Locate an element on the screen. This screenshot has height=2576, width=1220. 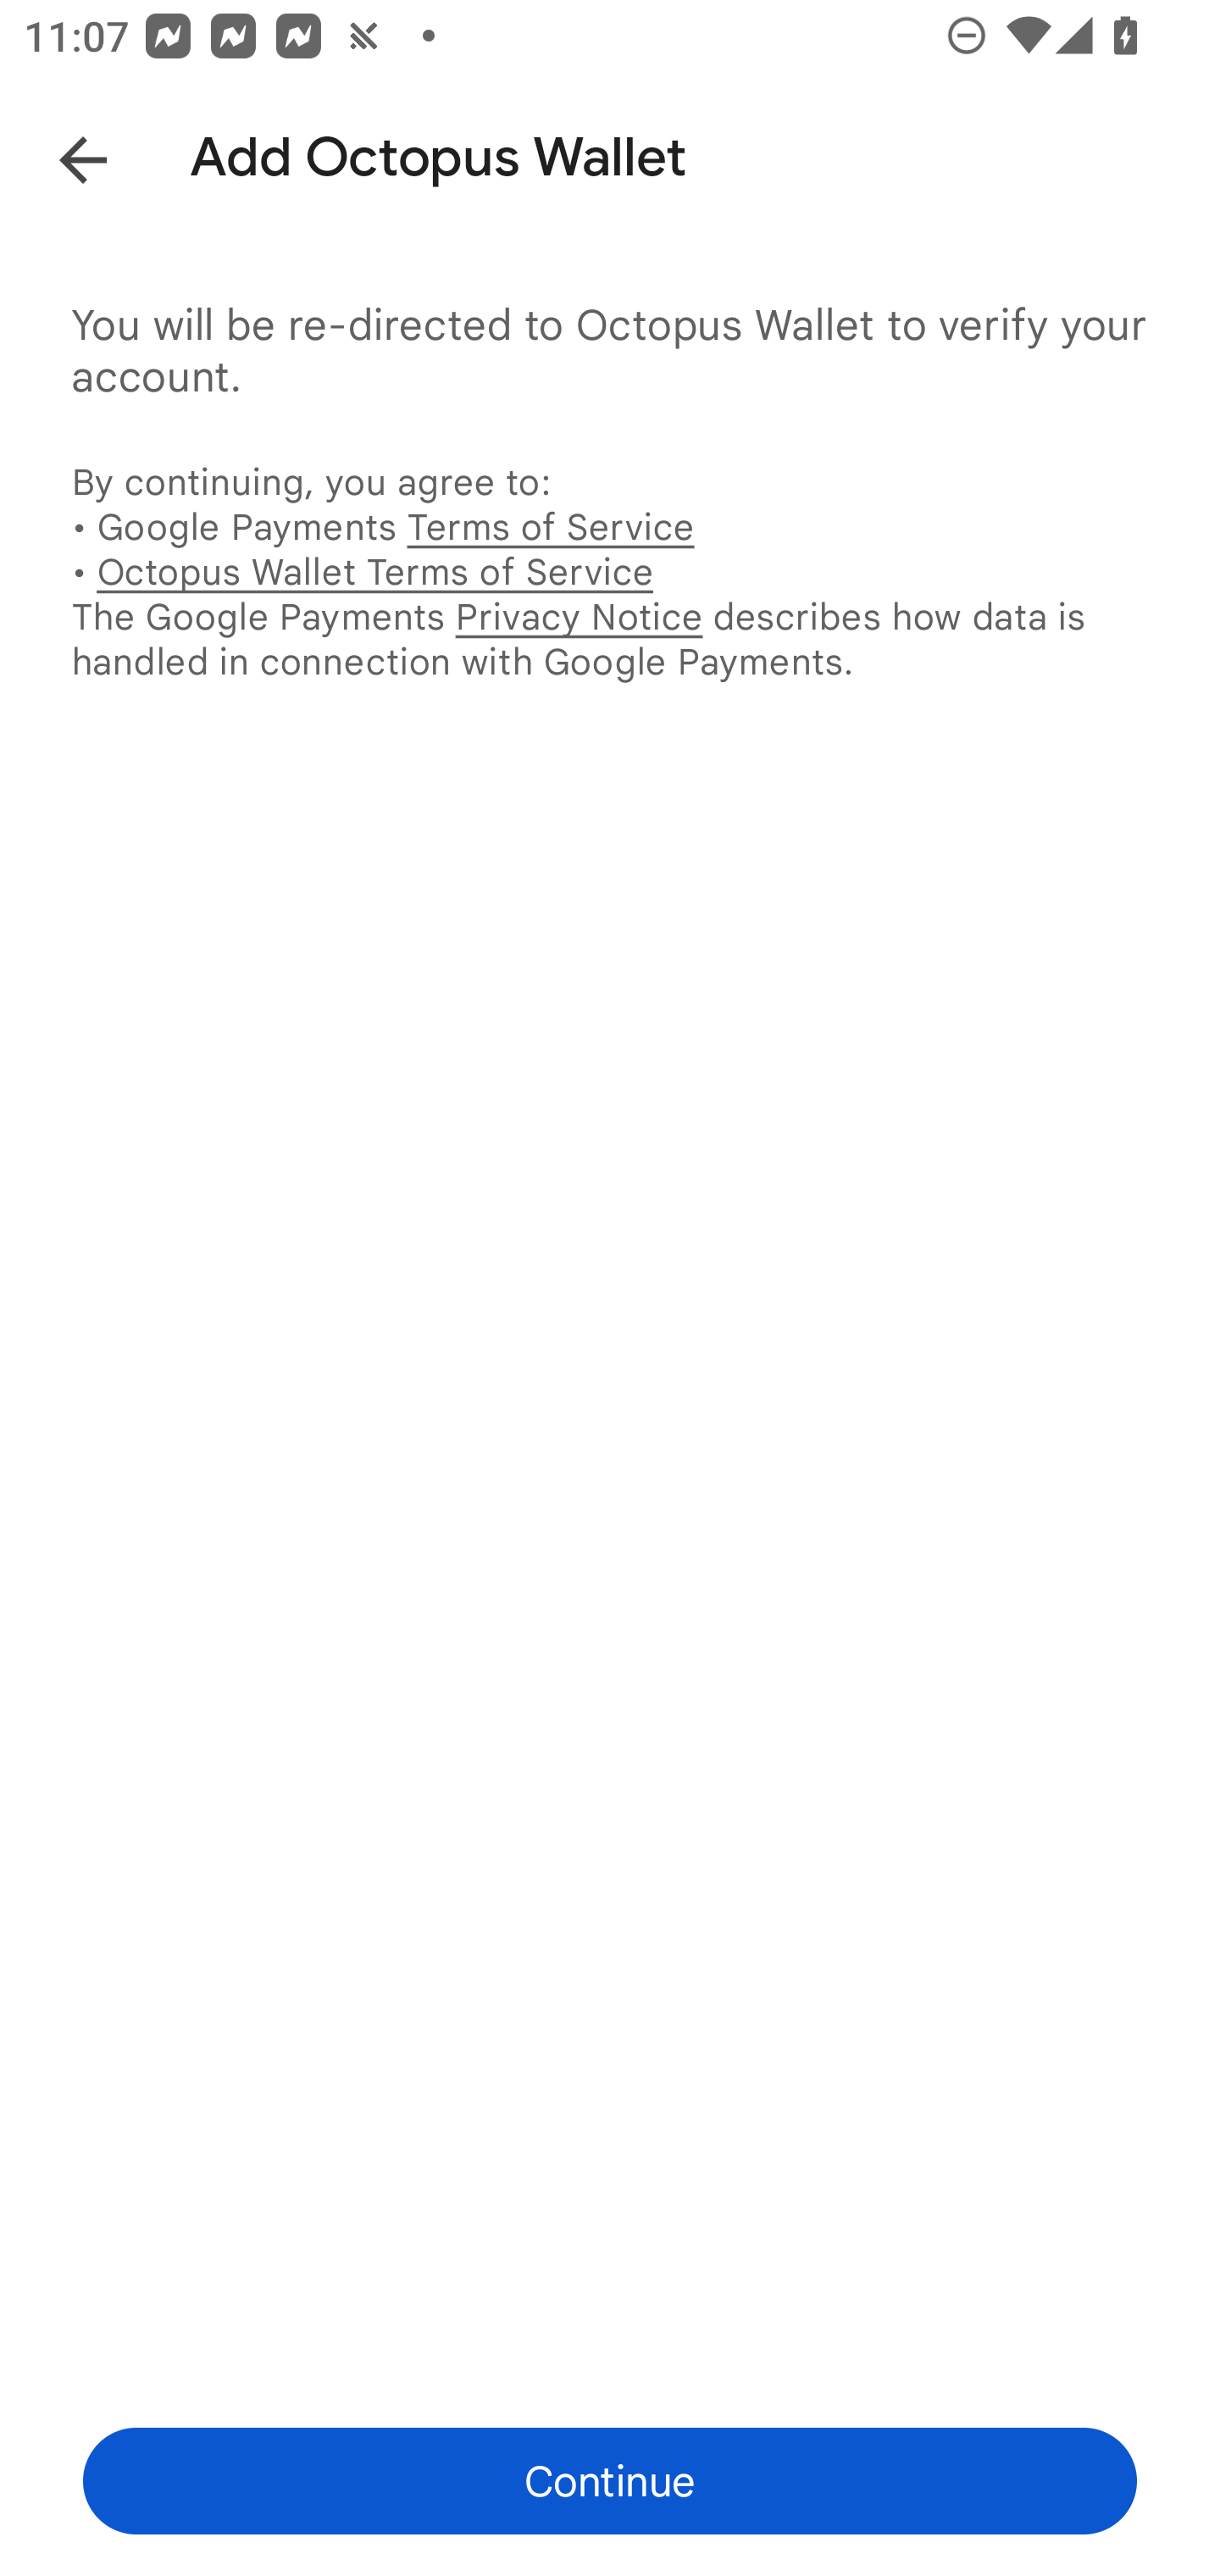
Back is located at coordinates (59, 154).